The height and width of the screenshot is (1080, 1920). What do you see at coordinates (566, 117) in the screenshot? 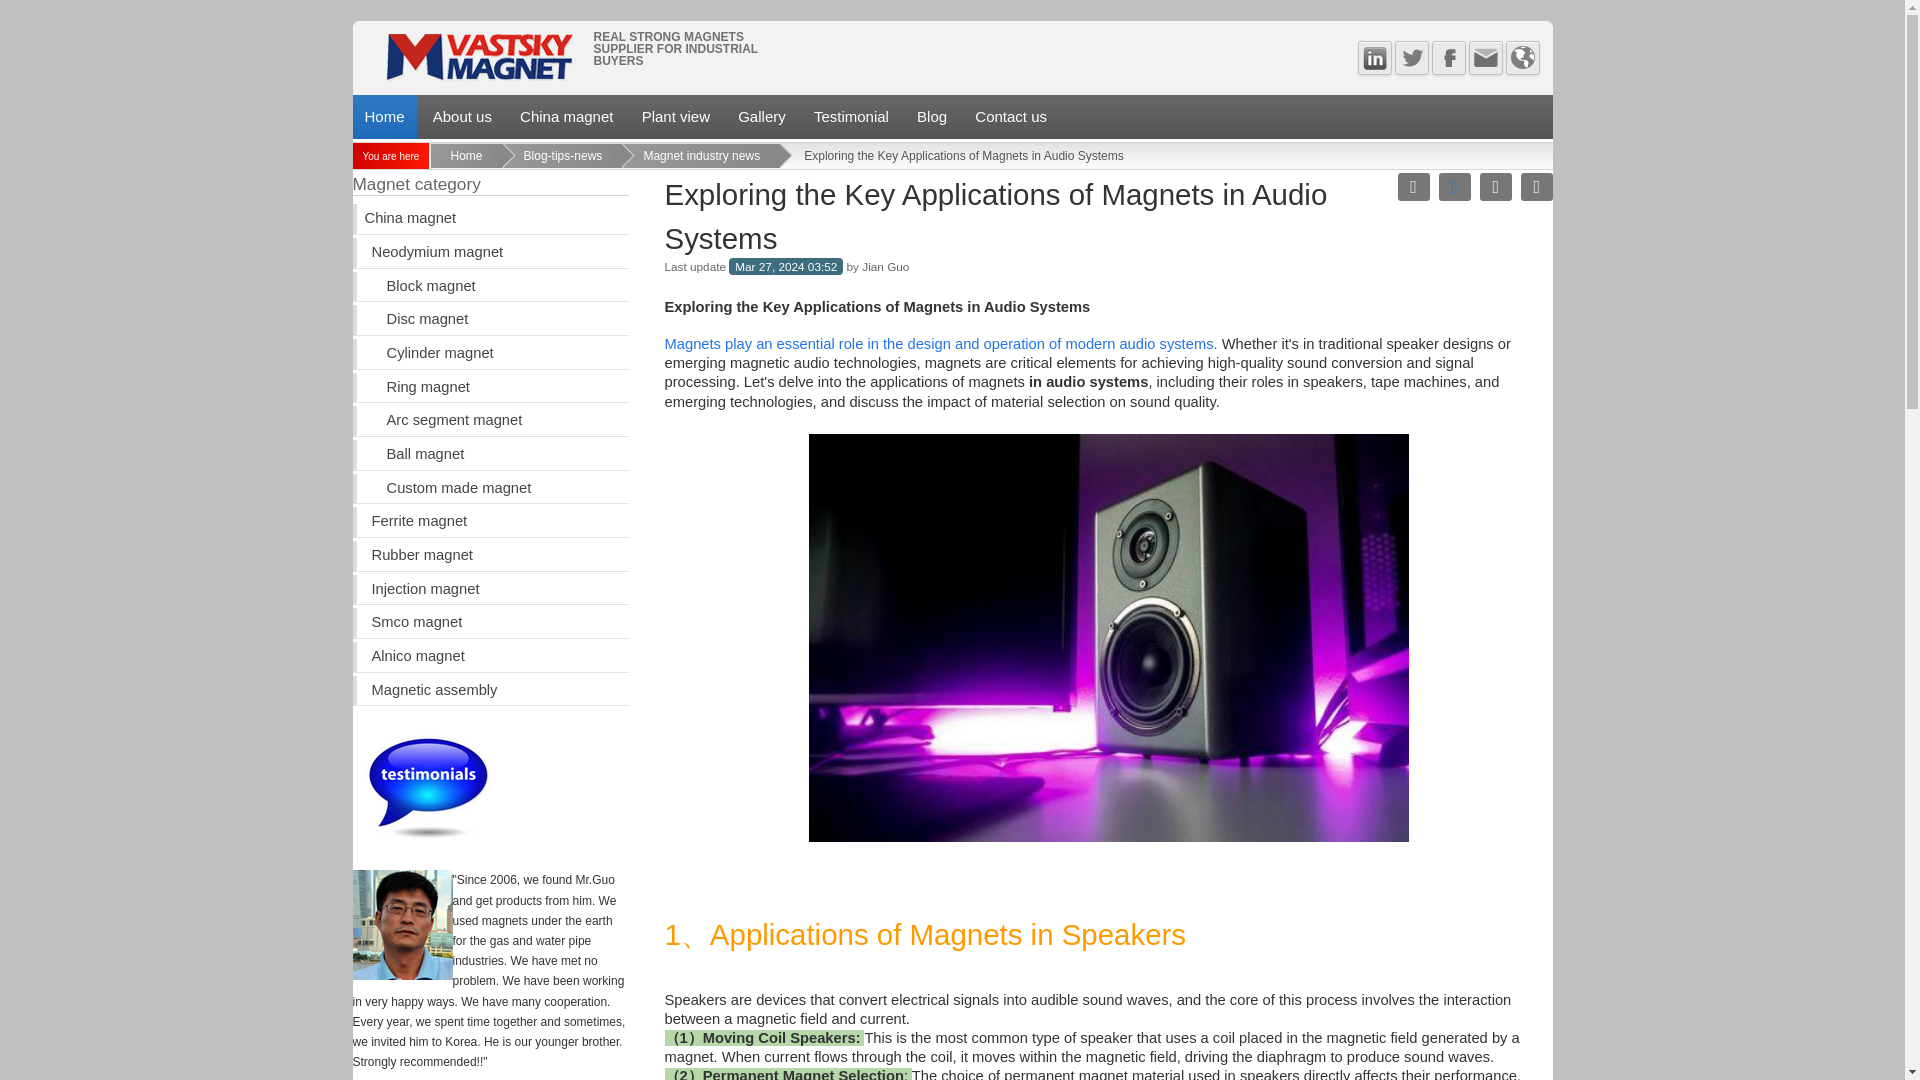
I see `China magnet` at bounding box center [566, 117].